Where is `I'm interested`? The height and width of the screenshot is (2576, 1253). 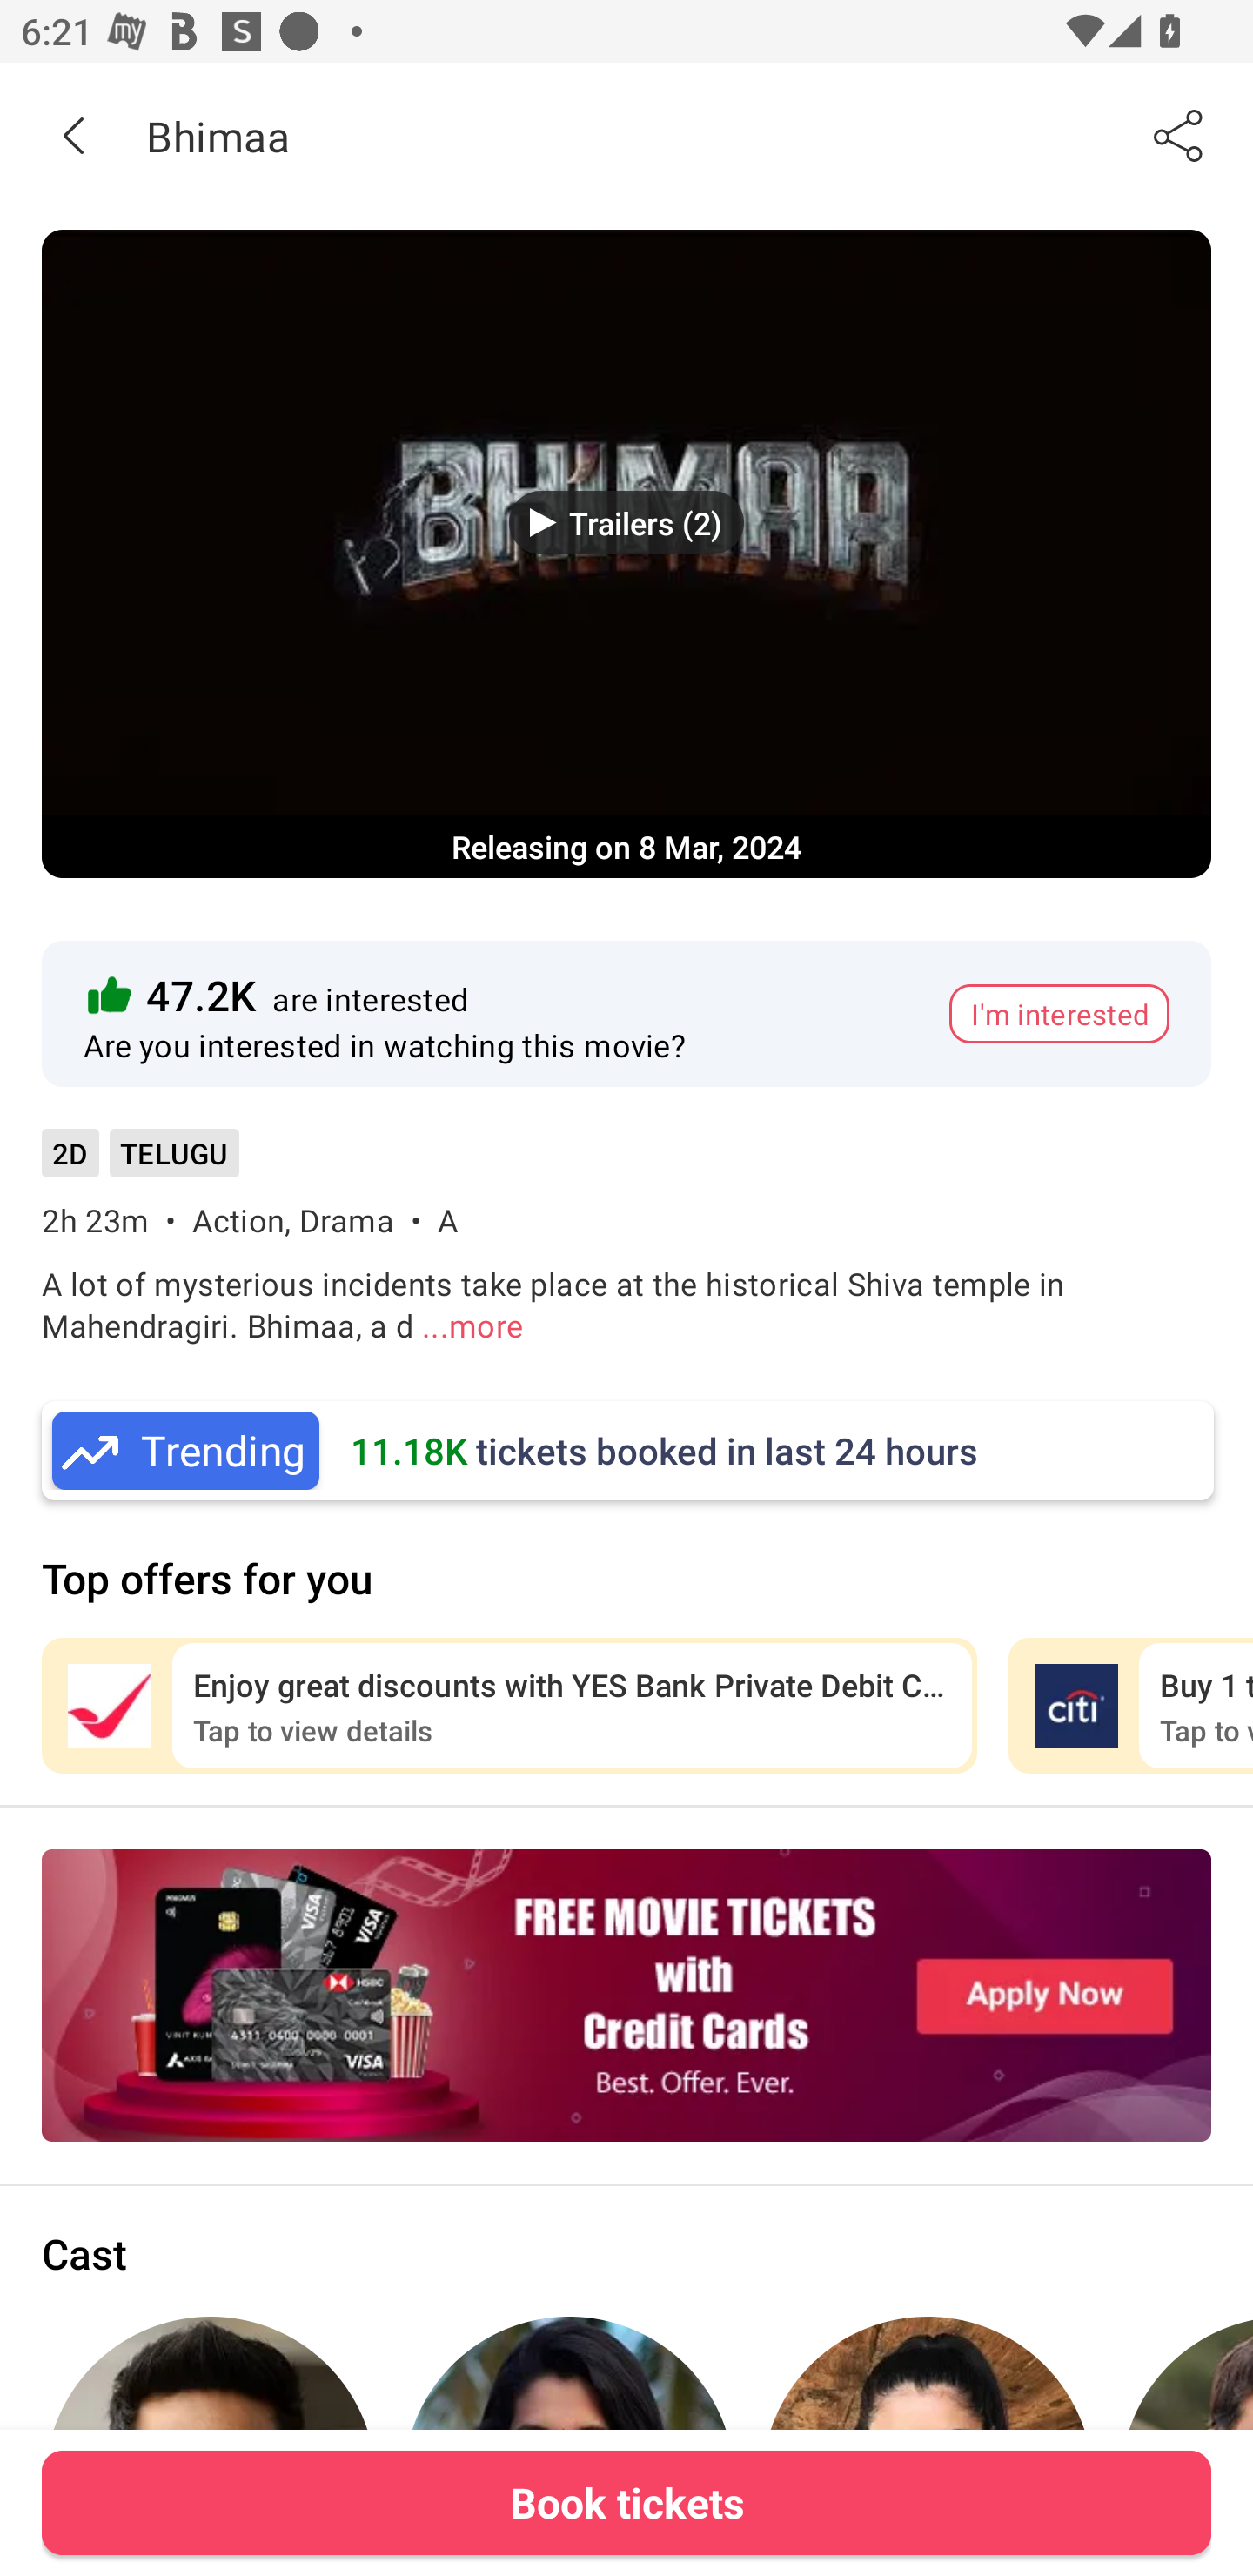 I'm interested is located at coordinates (1059, 1013).